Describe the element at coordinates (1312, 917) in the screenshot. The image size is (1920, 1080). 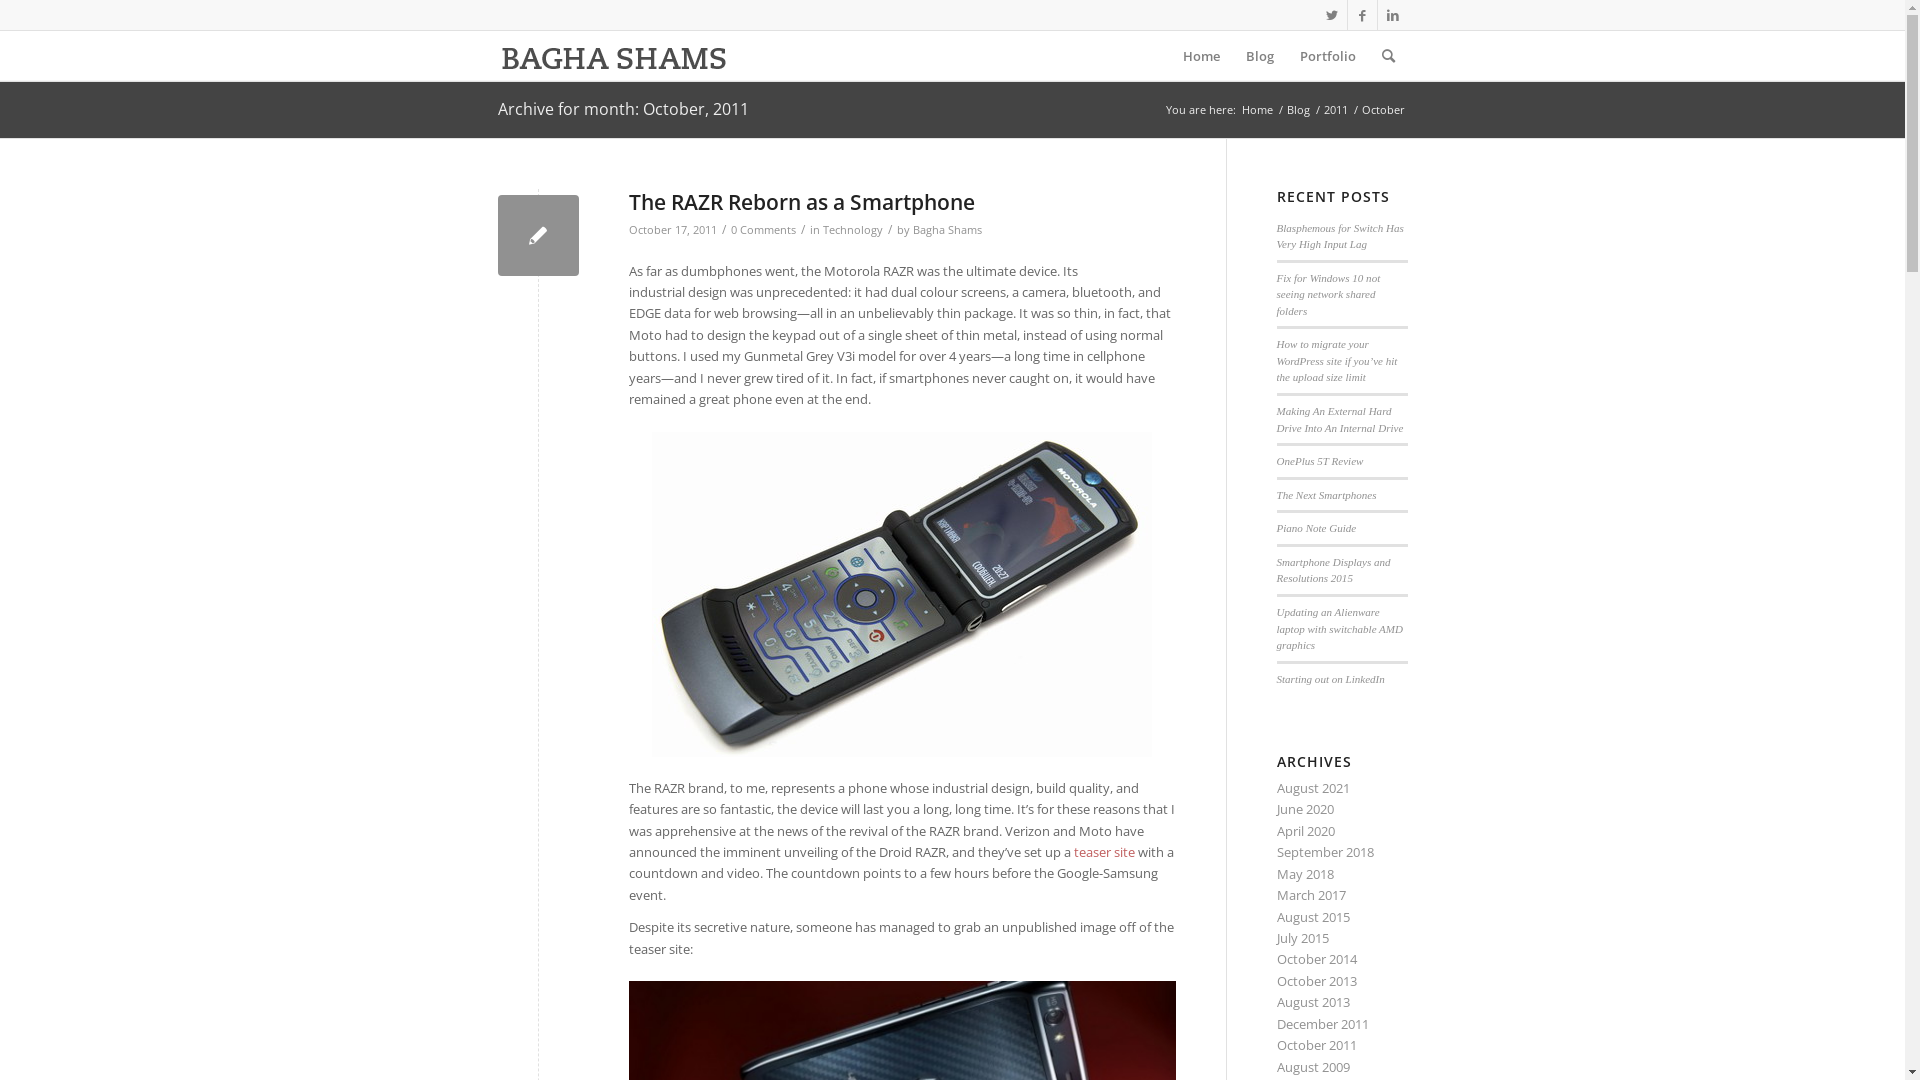
I see `August 2015` at that location.